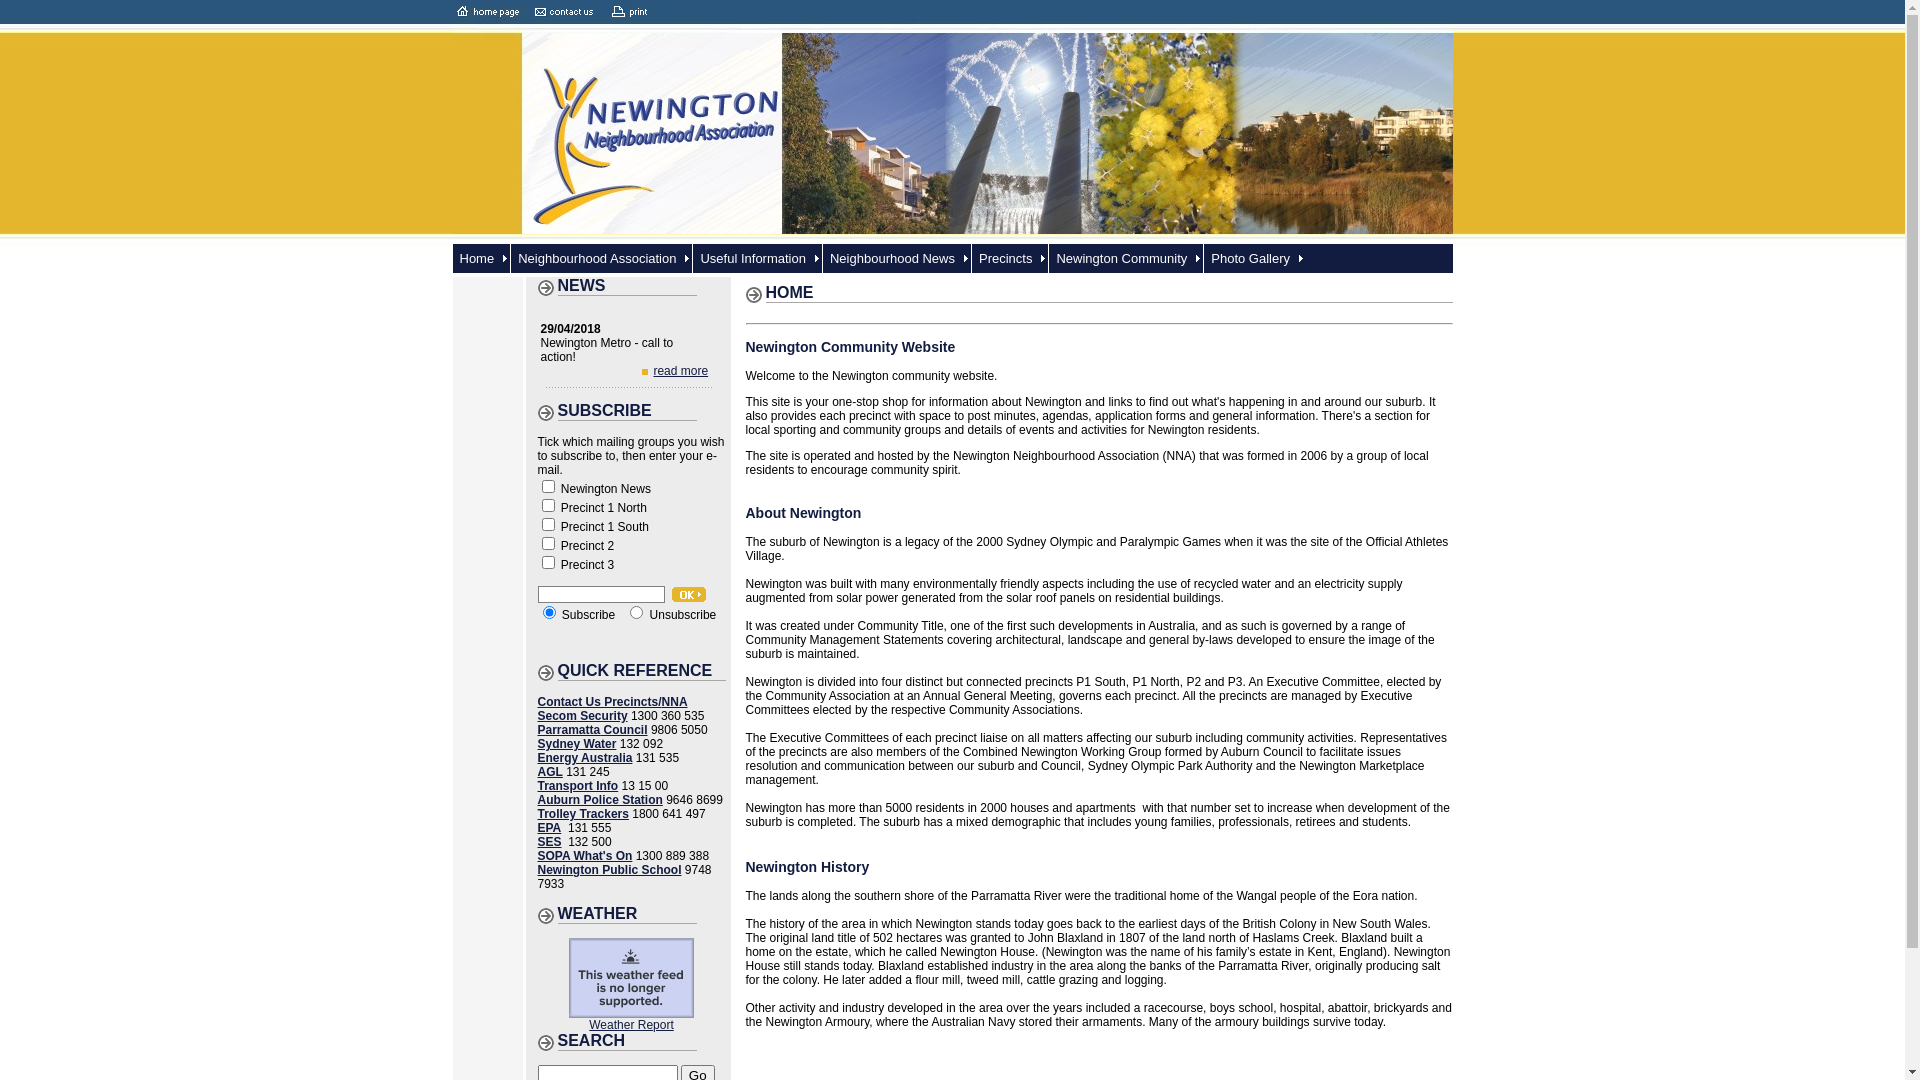  What do you see at coordinates (586, 863) in the screenshot?
I see `SOPA What's On` at bounding box center [586, 863].